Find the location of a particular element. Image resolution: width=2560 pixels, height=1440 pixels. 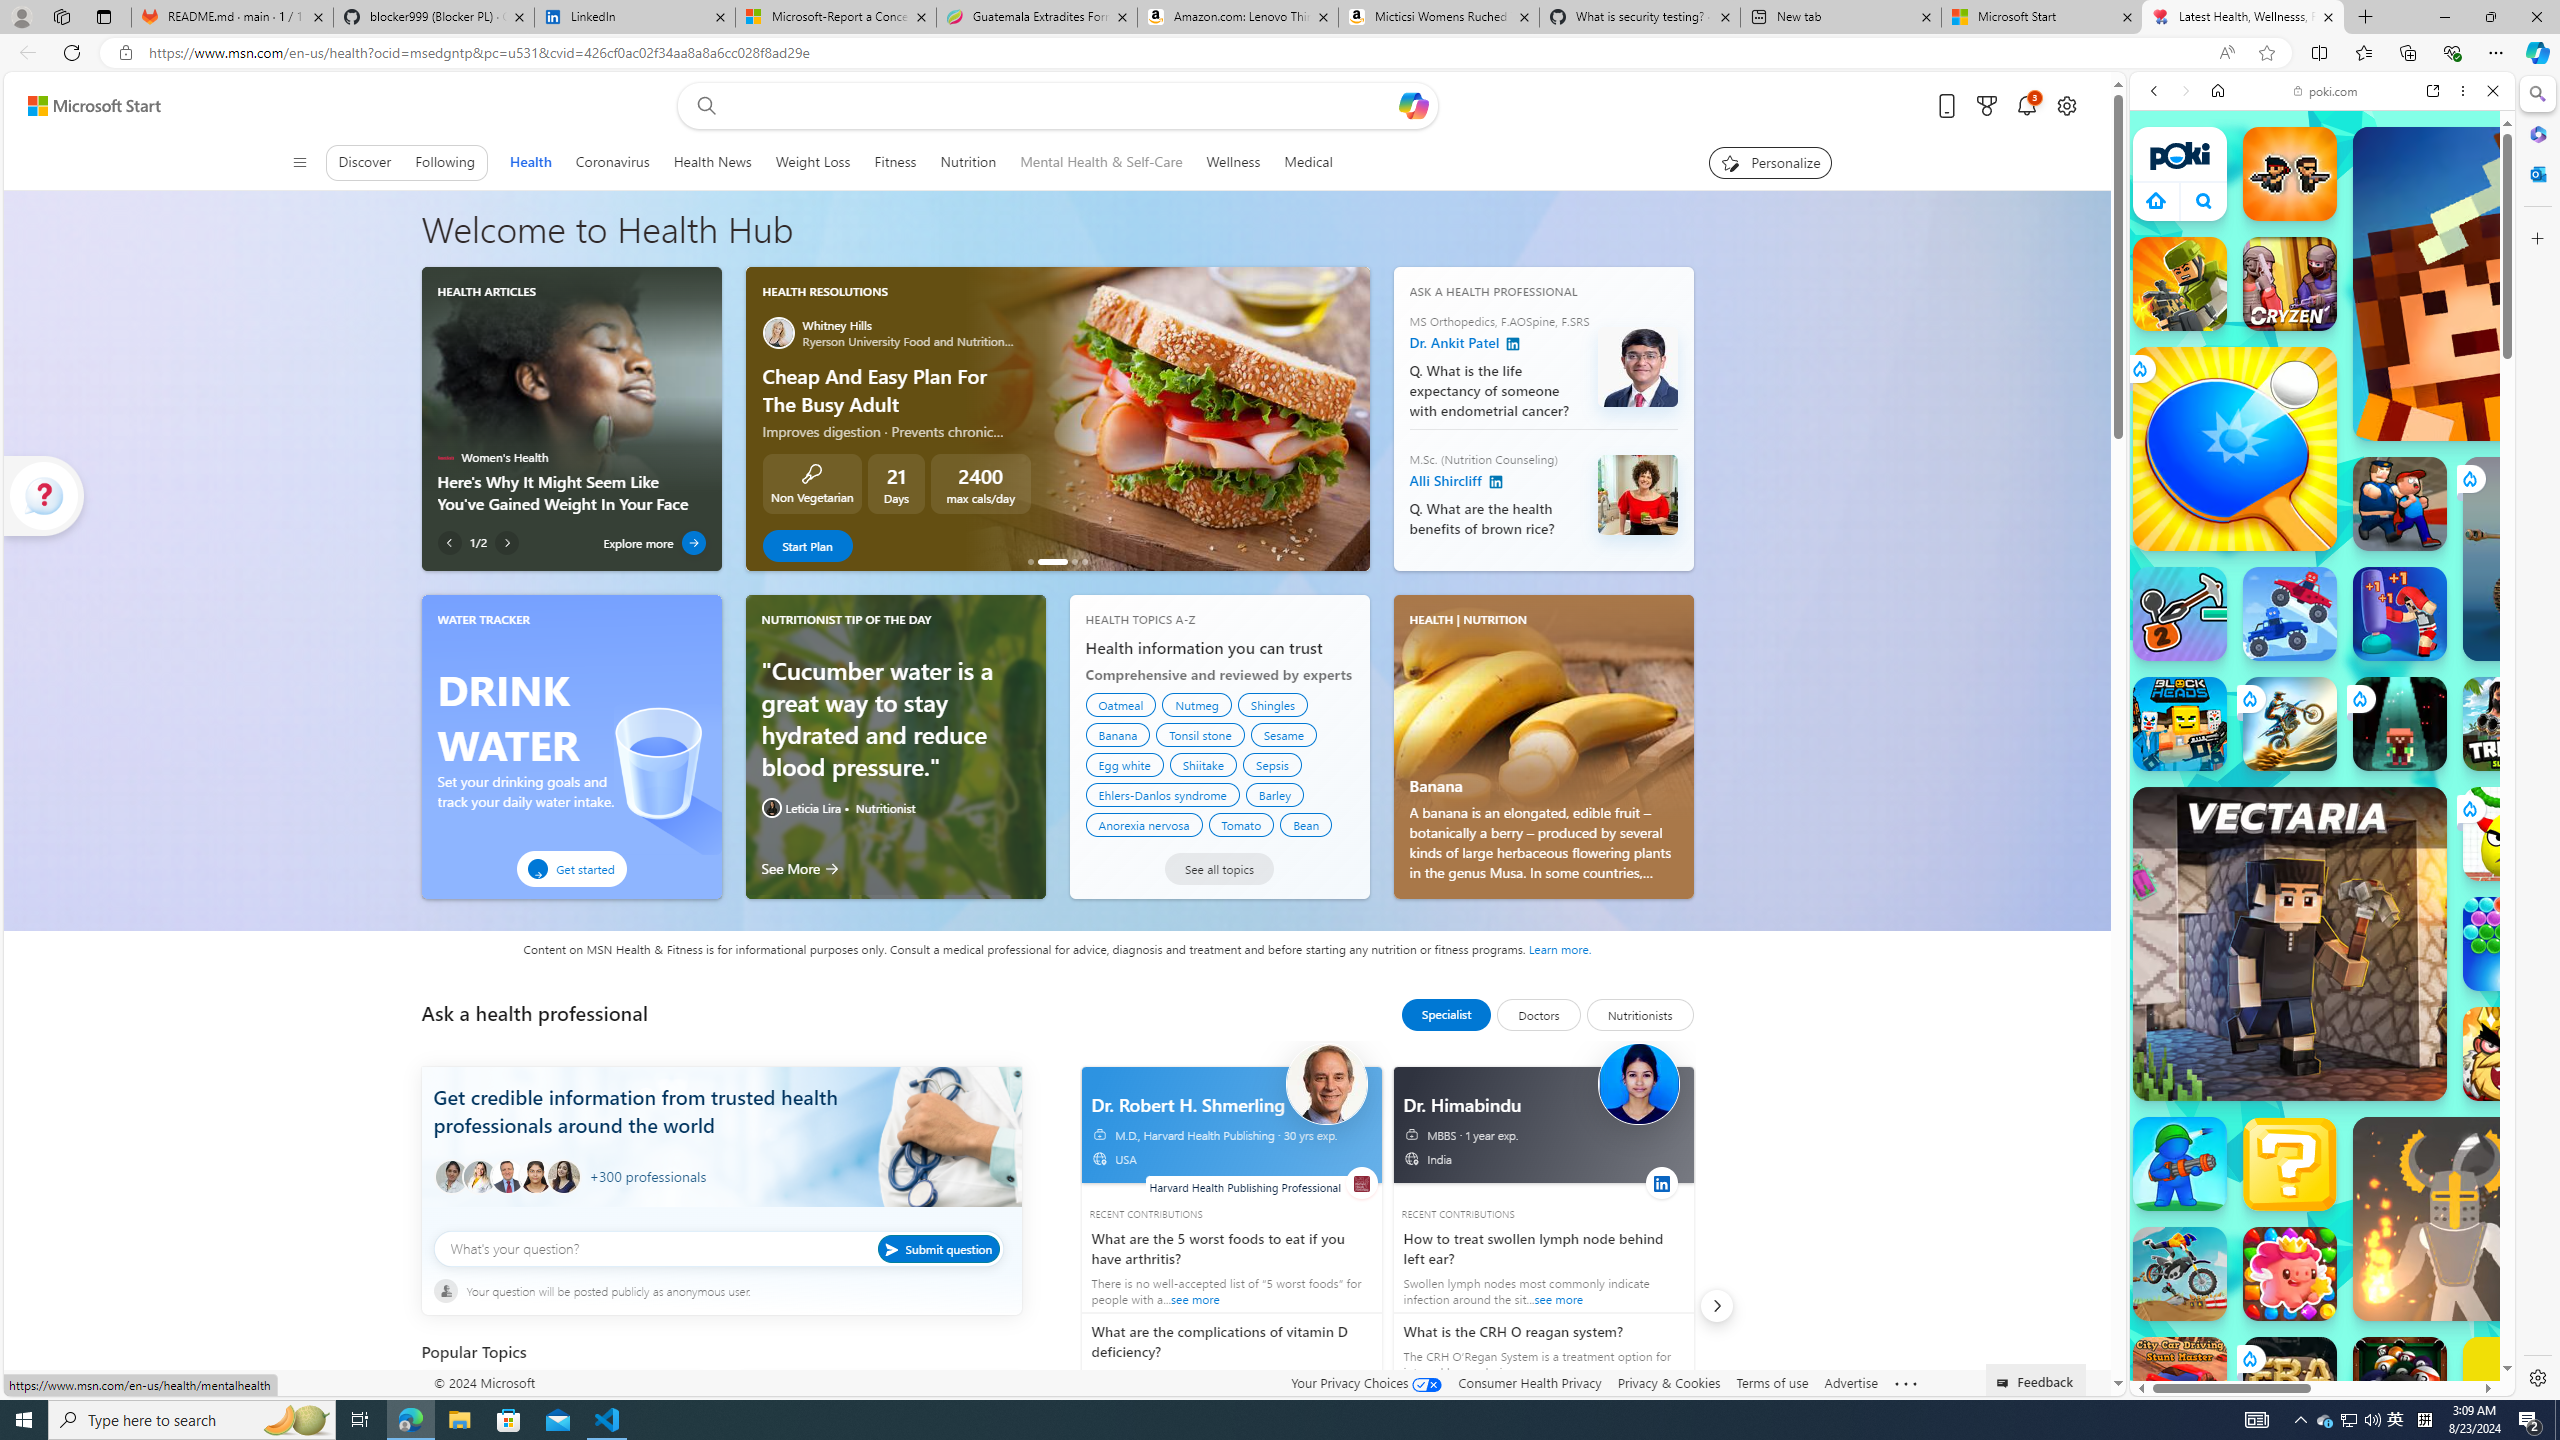

Vectaria.io Vectaria.io is located at coordinates (2290, 944).